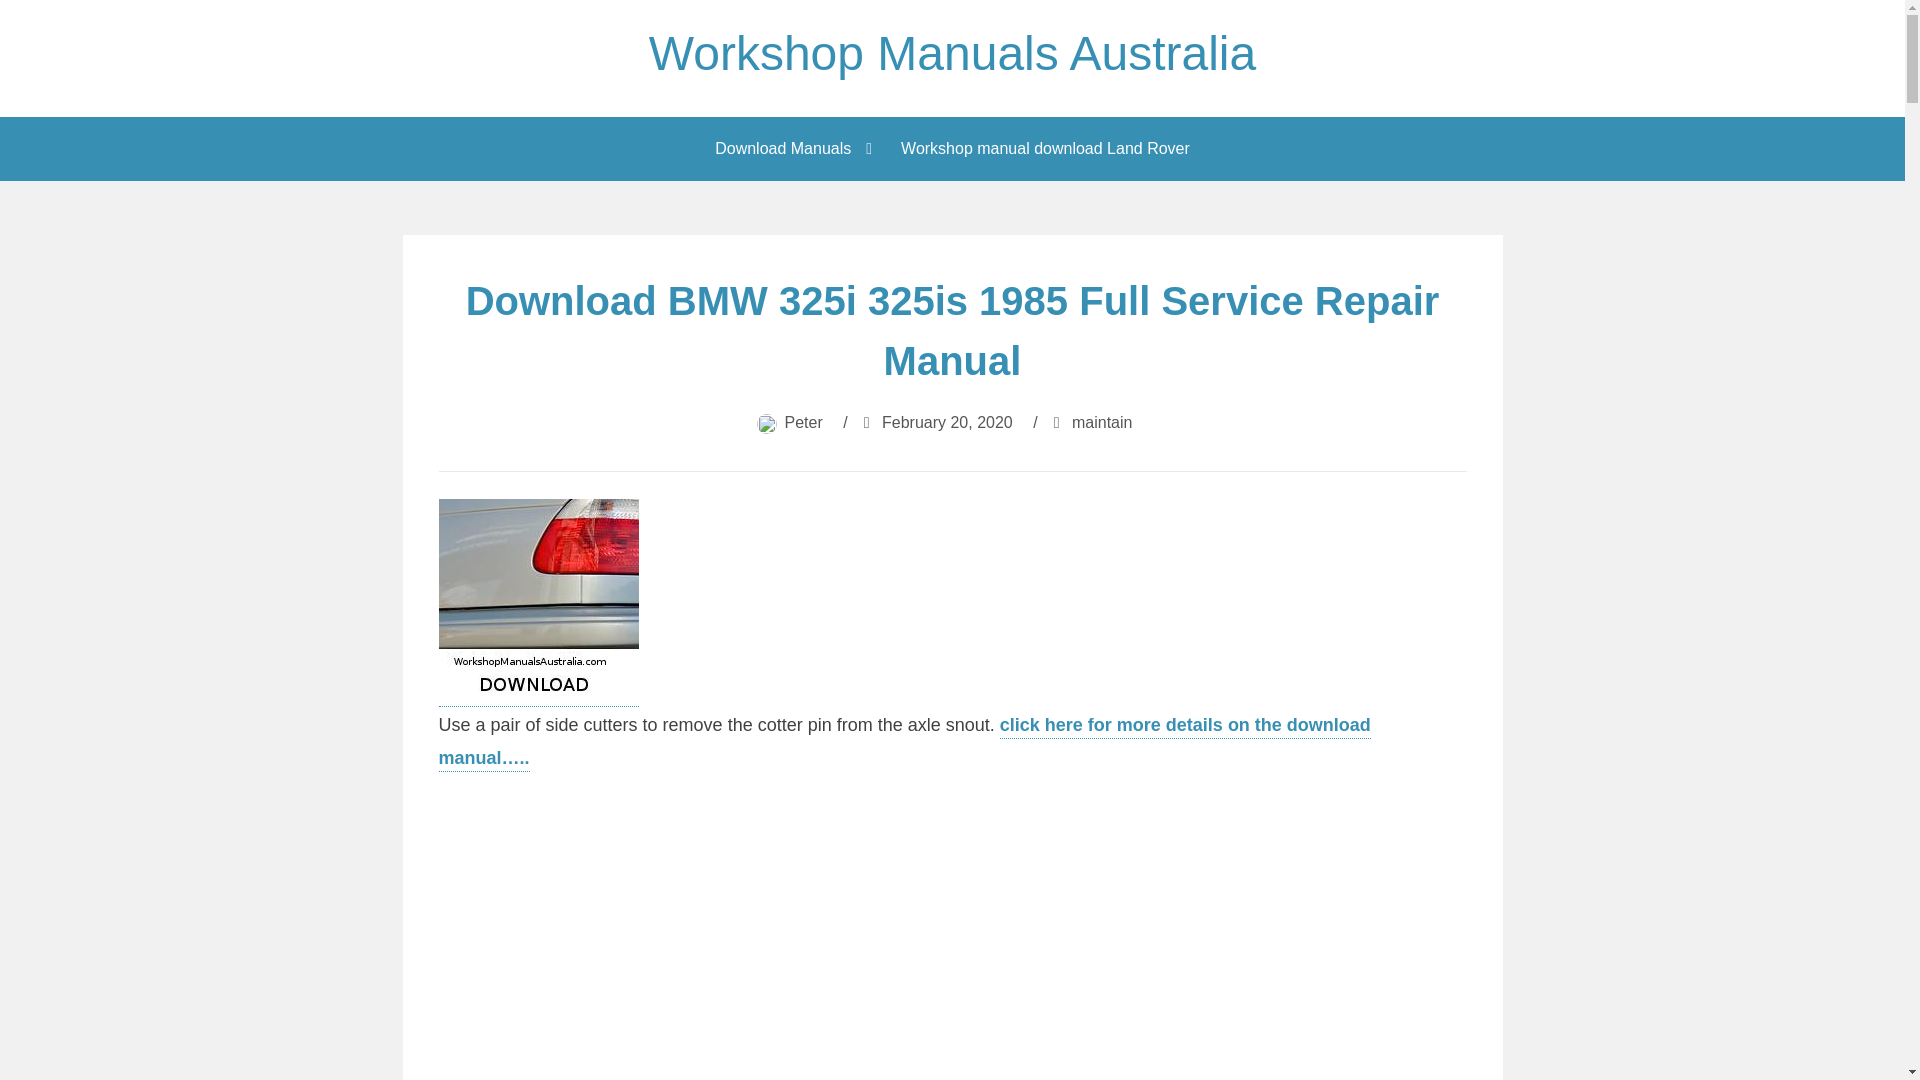 The image size is (1920, 1080). I want to click on Peter, so click(804, 422).